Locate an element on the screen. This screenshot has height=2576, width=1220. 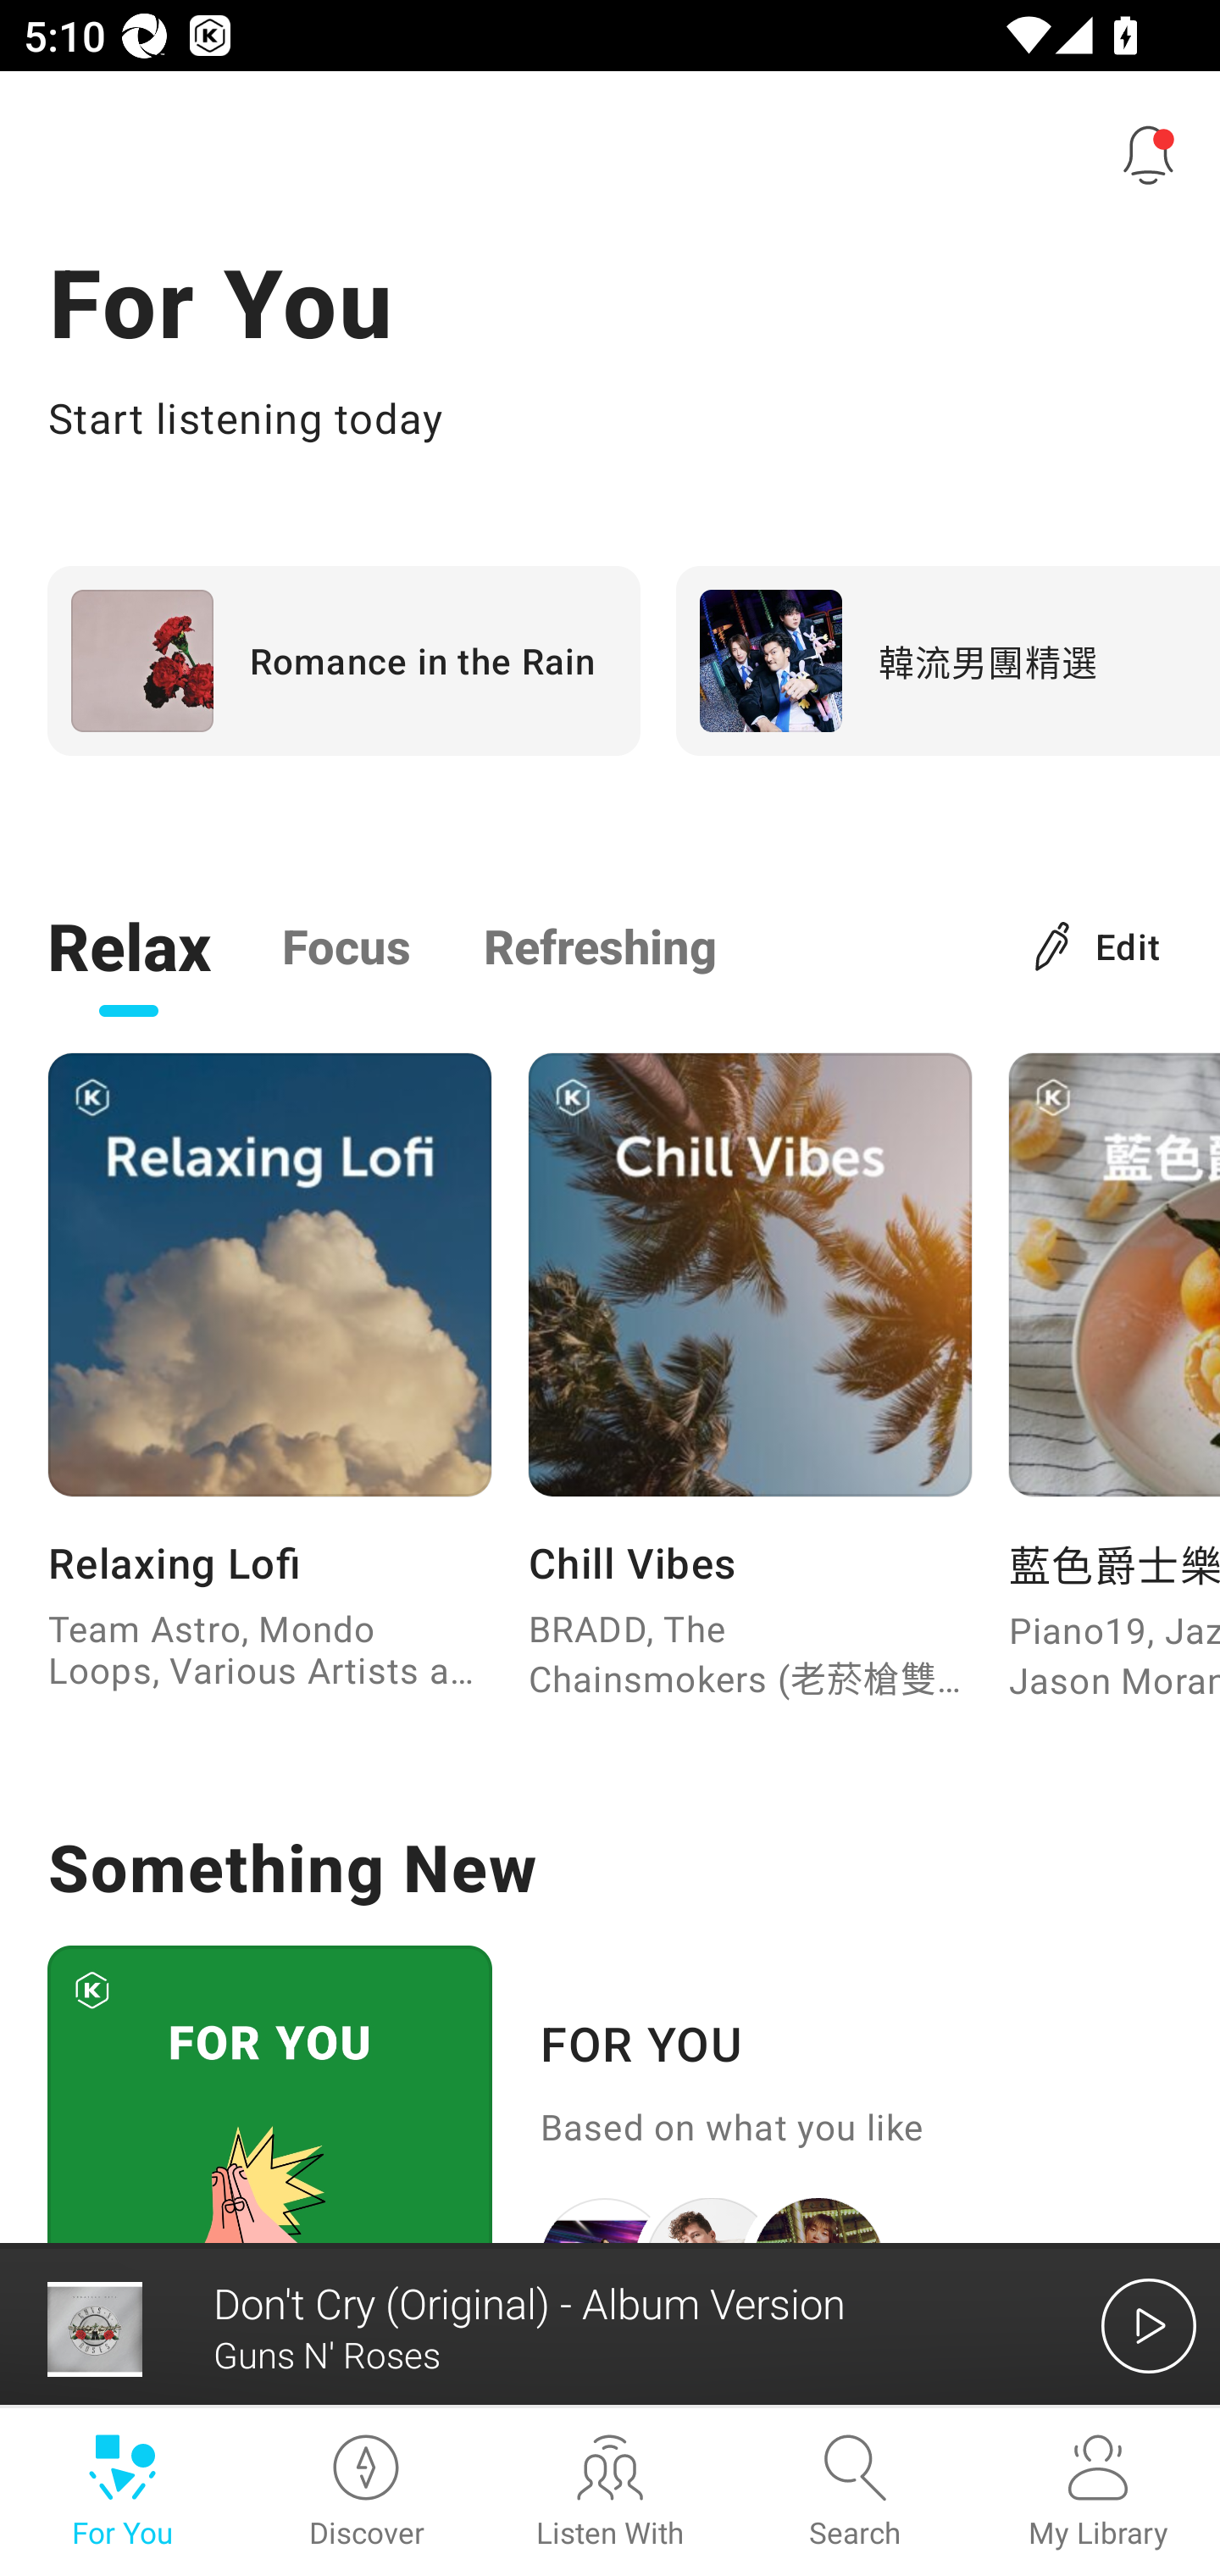
Notification is located at coordinates (1149, 154).